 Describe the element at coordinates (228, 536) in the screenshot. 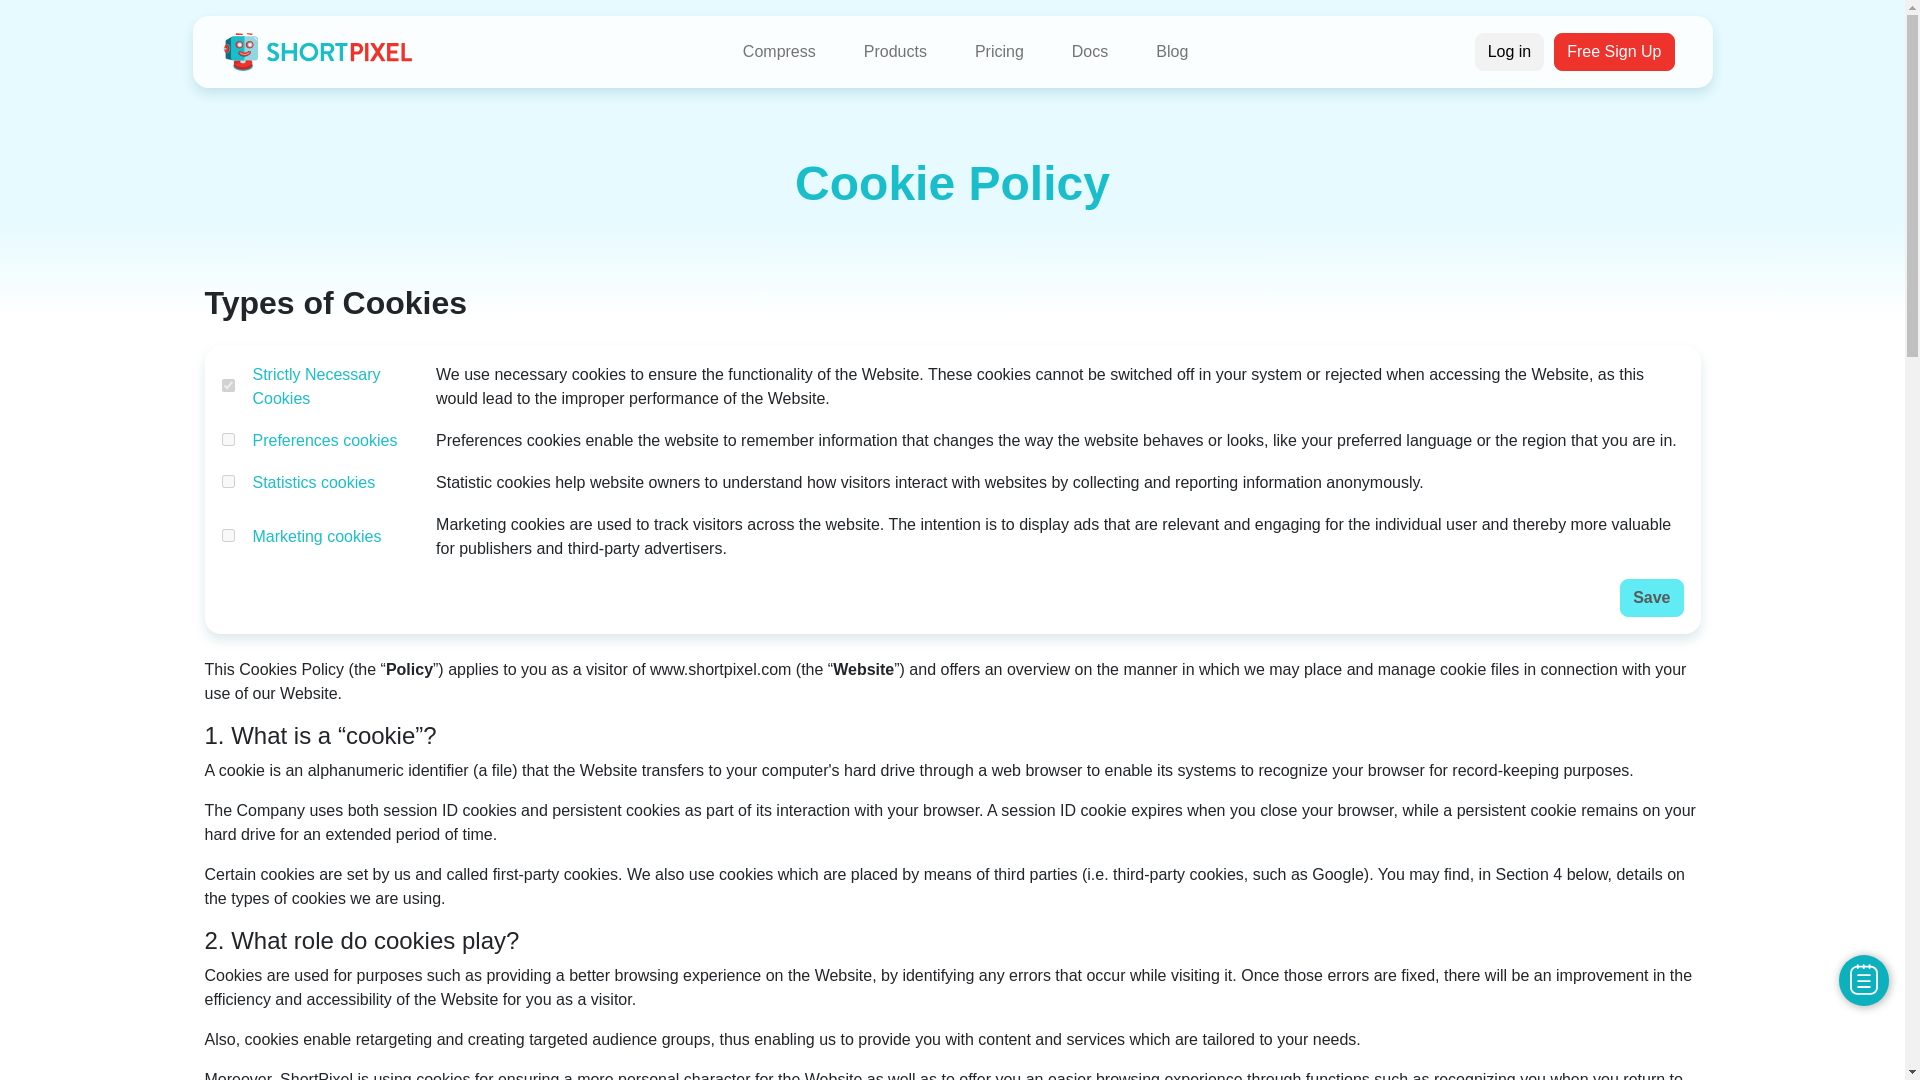

I see `8` at that location.